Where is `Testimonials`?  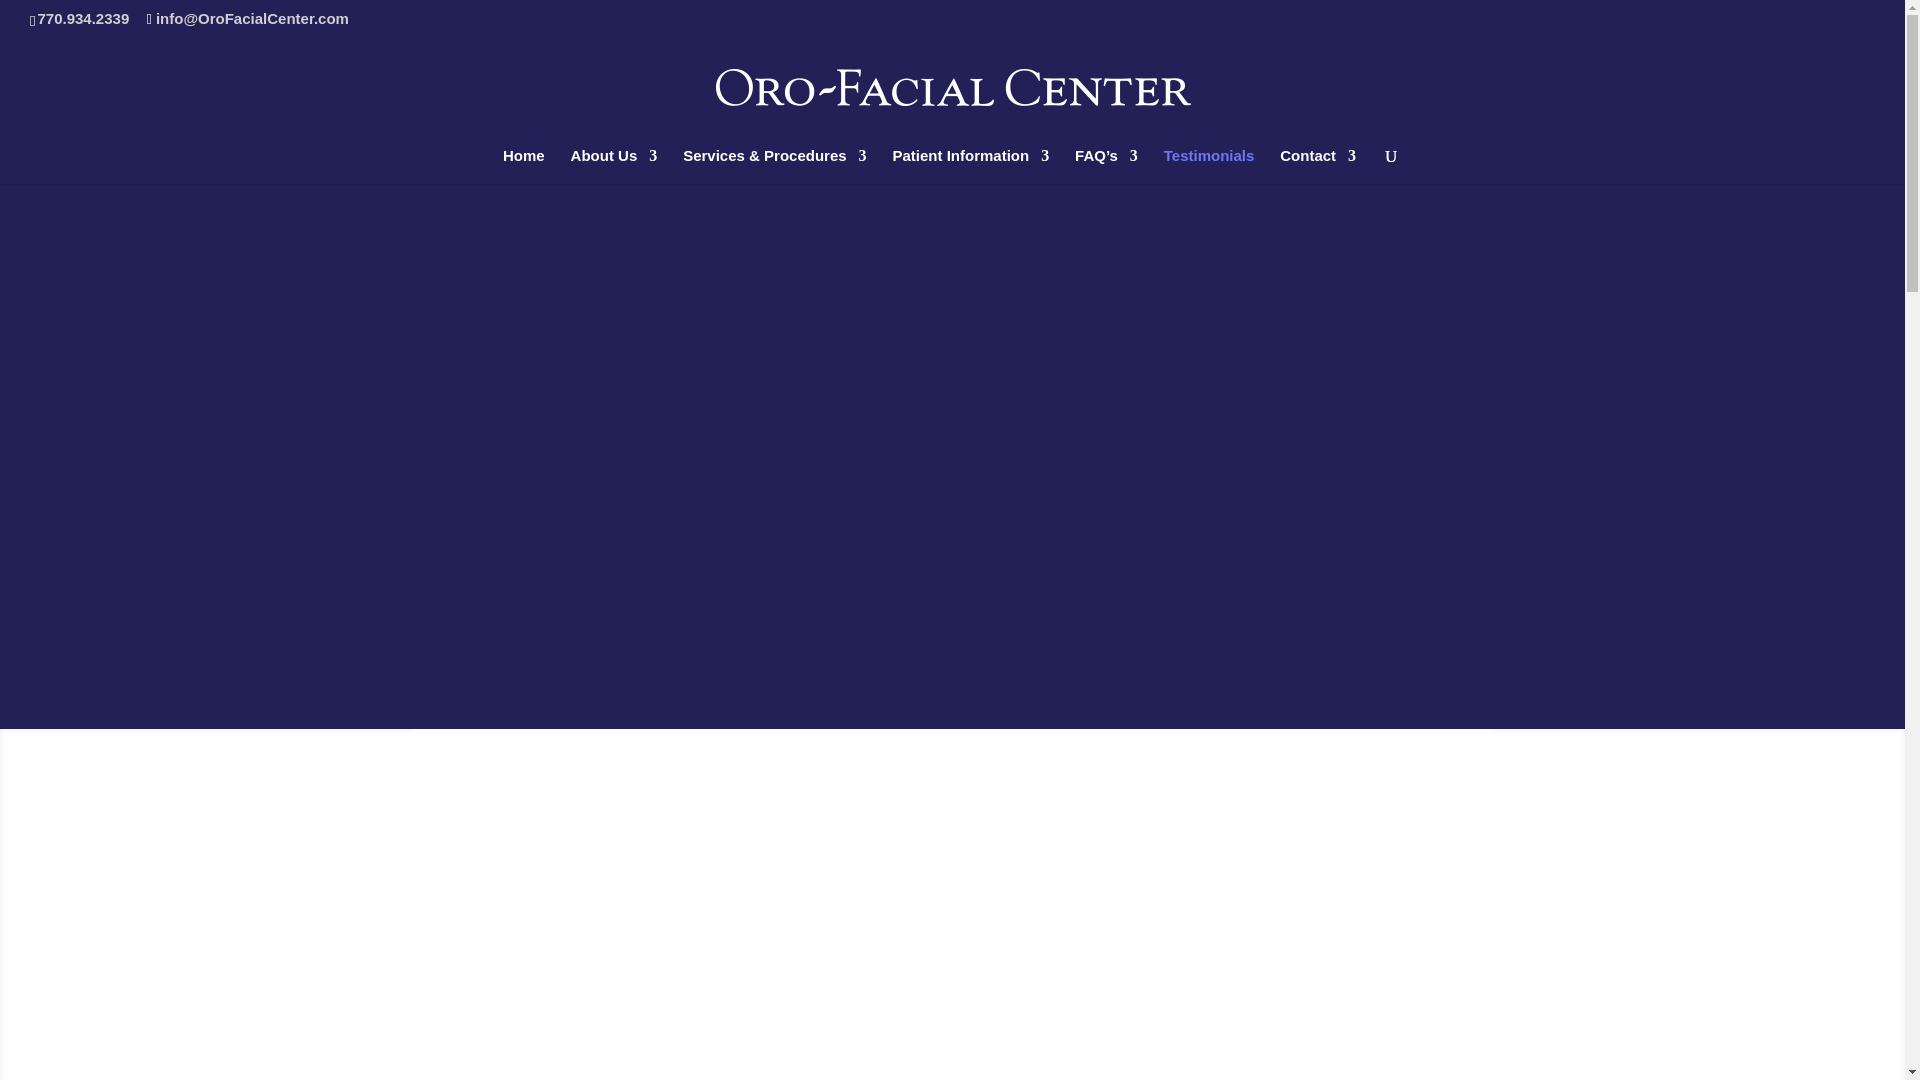
Testimonials is located at coordinates (1209, 166).